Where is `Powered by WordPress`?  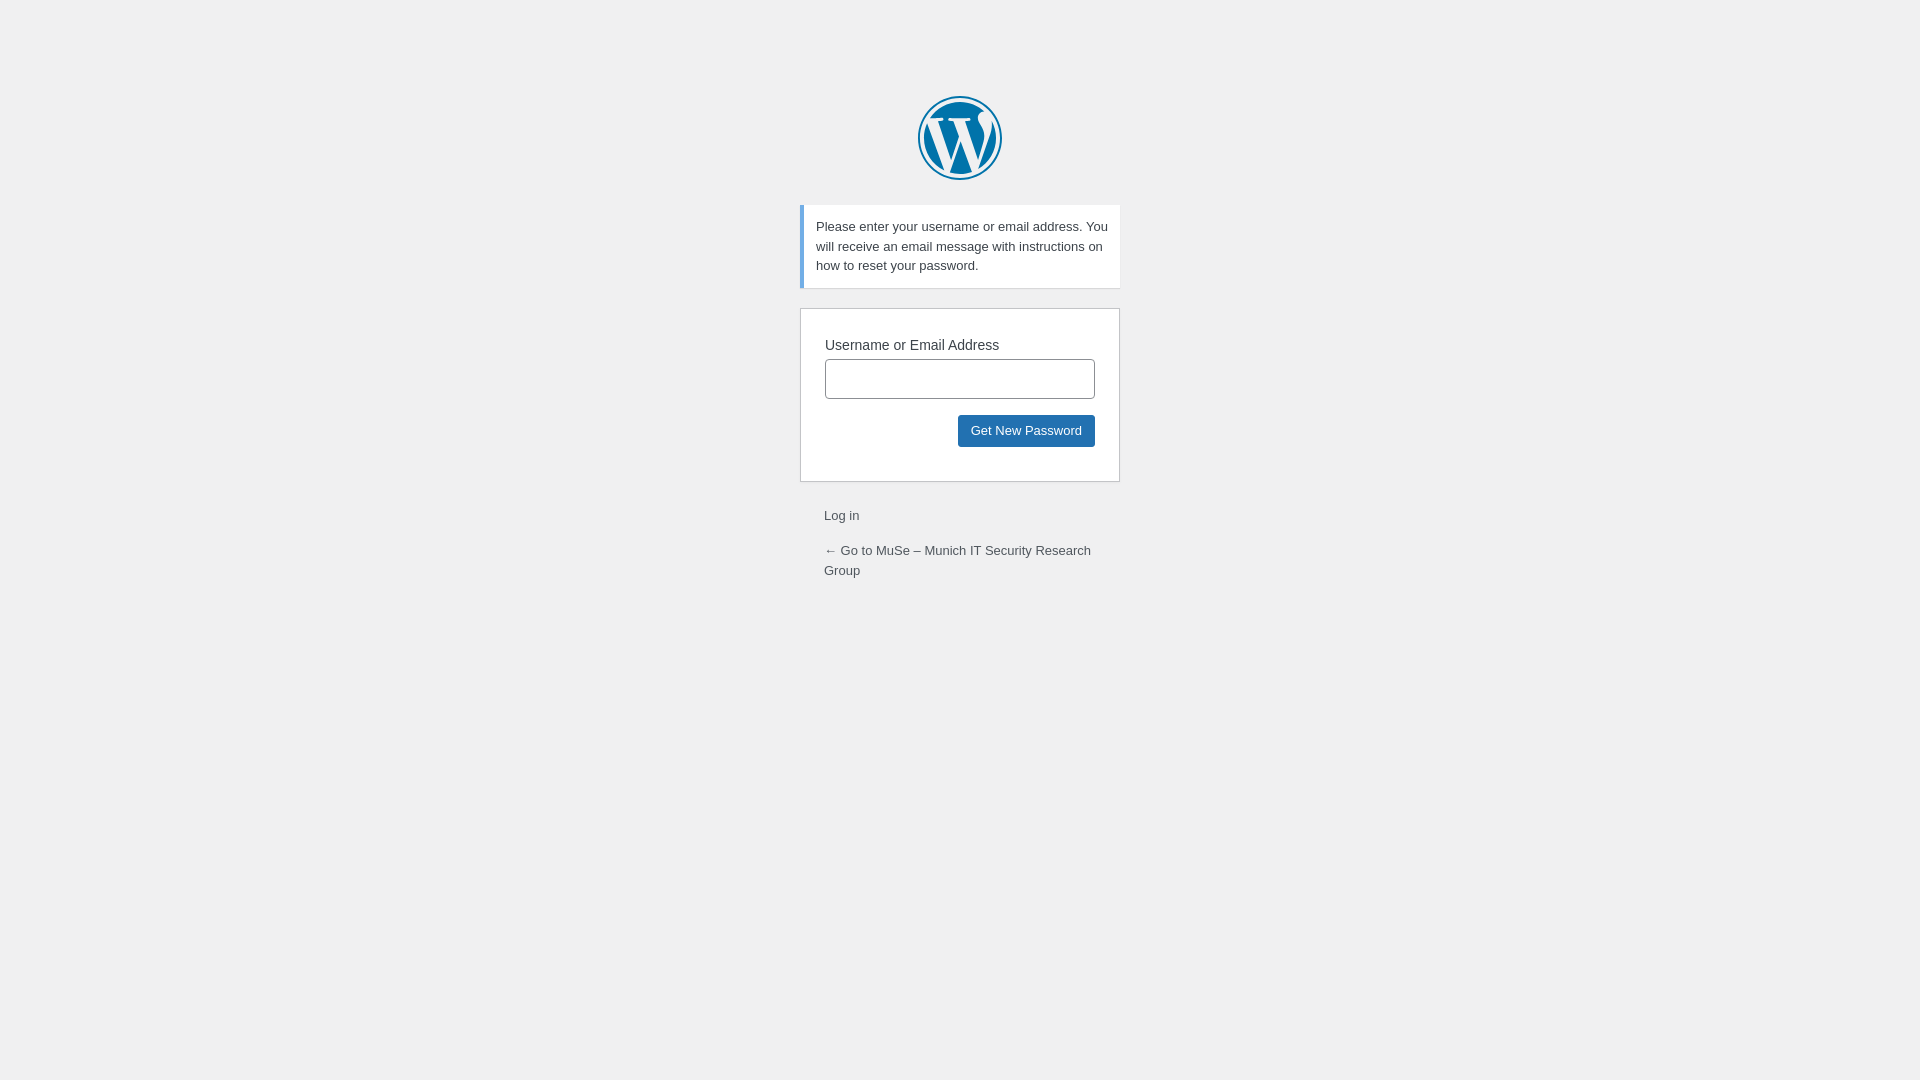
Powered by WordPress is located at coordinates (960, 138).